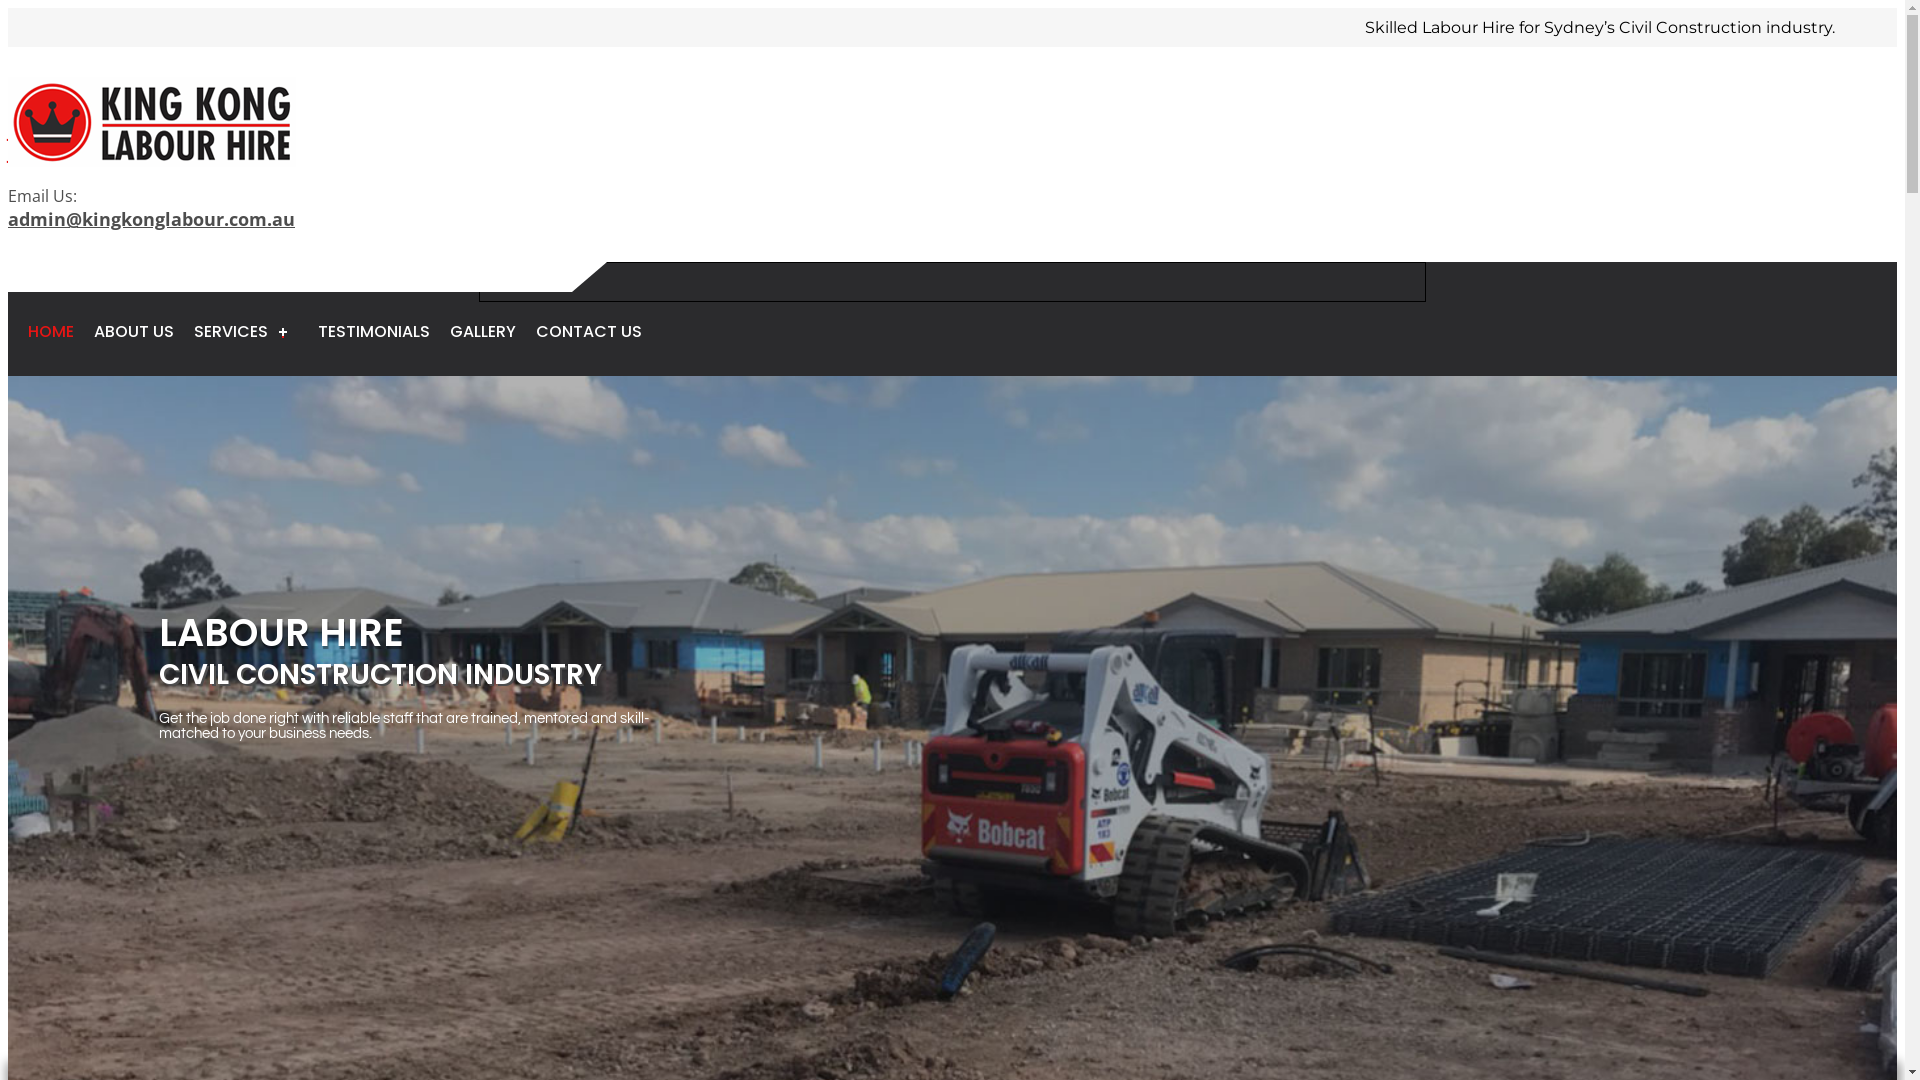 The height and width of the screenshot is (1080, 1920). What do you see at coordinates (246, 332) in the screenshot?
I see `SERVICES` at bounding box center [246, 332].